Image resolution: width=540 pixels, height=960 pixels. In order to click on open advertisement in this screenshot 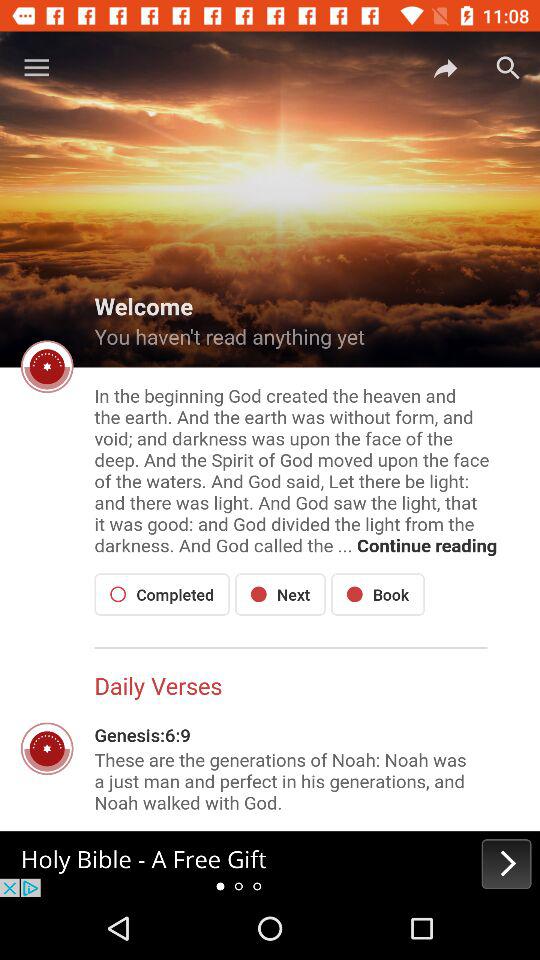, I will do `click(270, 864)`.